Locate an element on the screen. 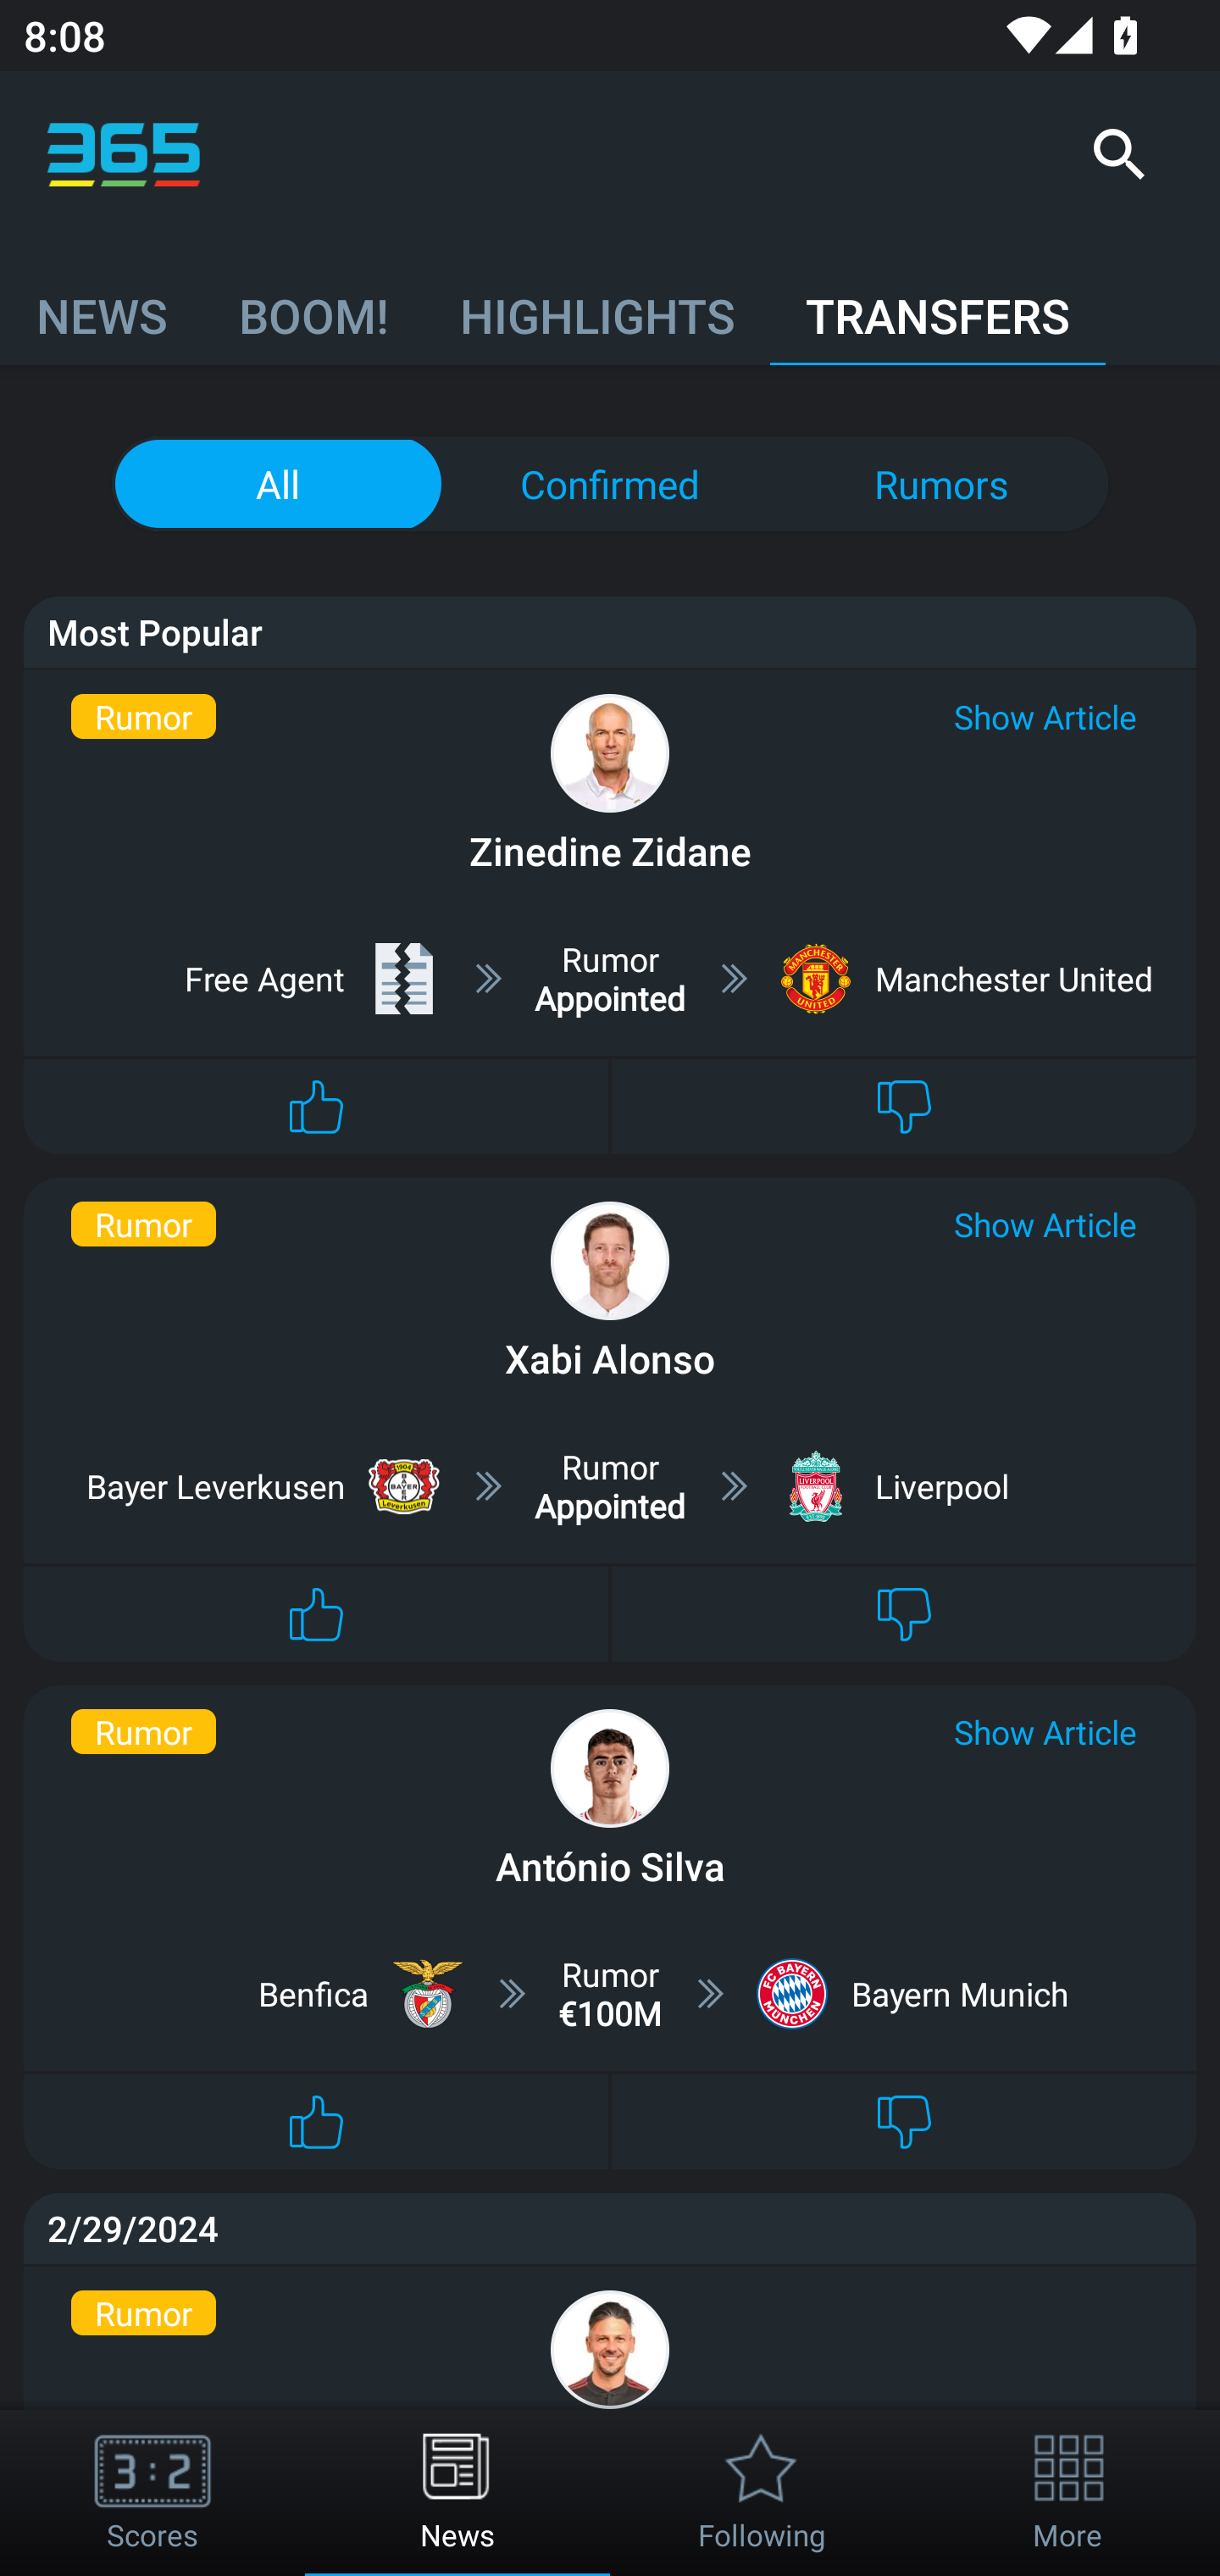 This screenshot has height=2576, width=1220. Following is located at coordinates (762, 2493).